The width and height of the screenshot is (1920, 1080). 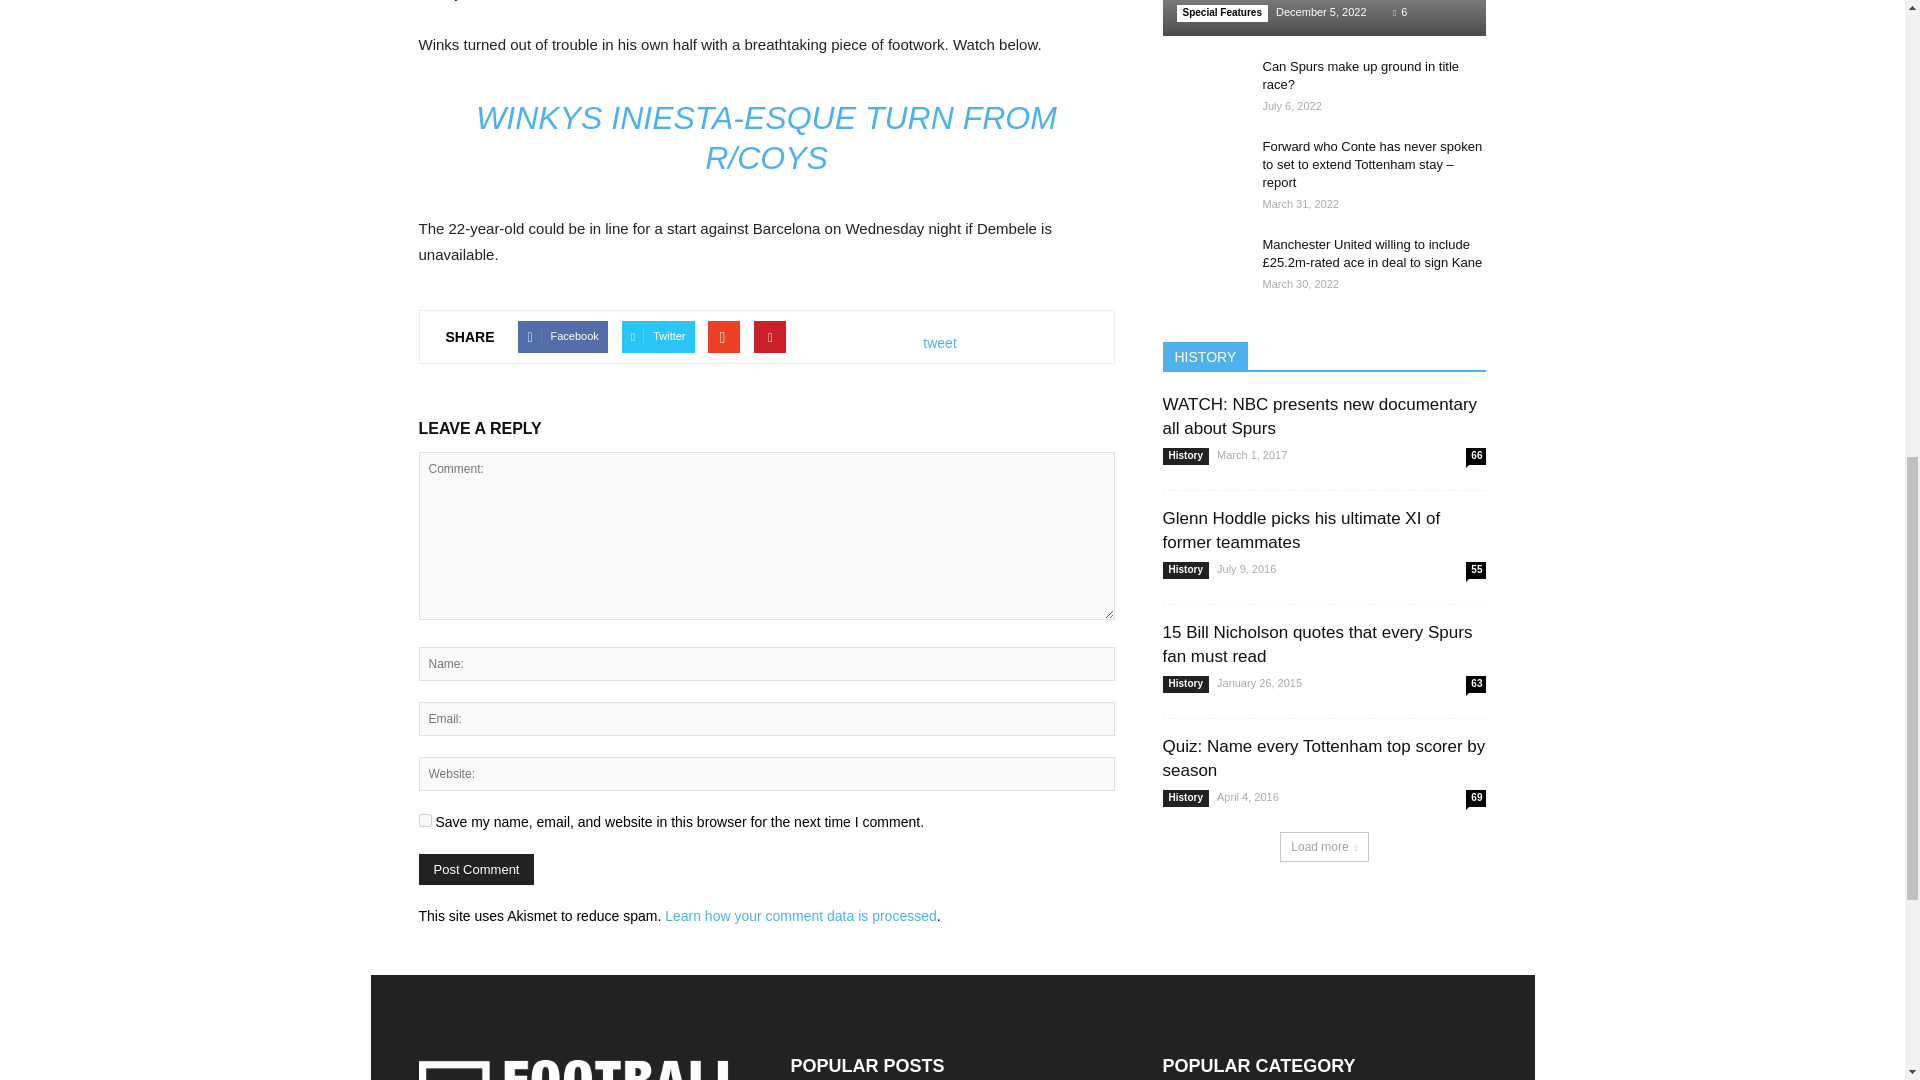 What do you see at coordinates (1202, 86) in the screenshot?
I see `Can Spurs make up ground in title race?` at bounding box center [1202, 86].